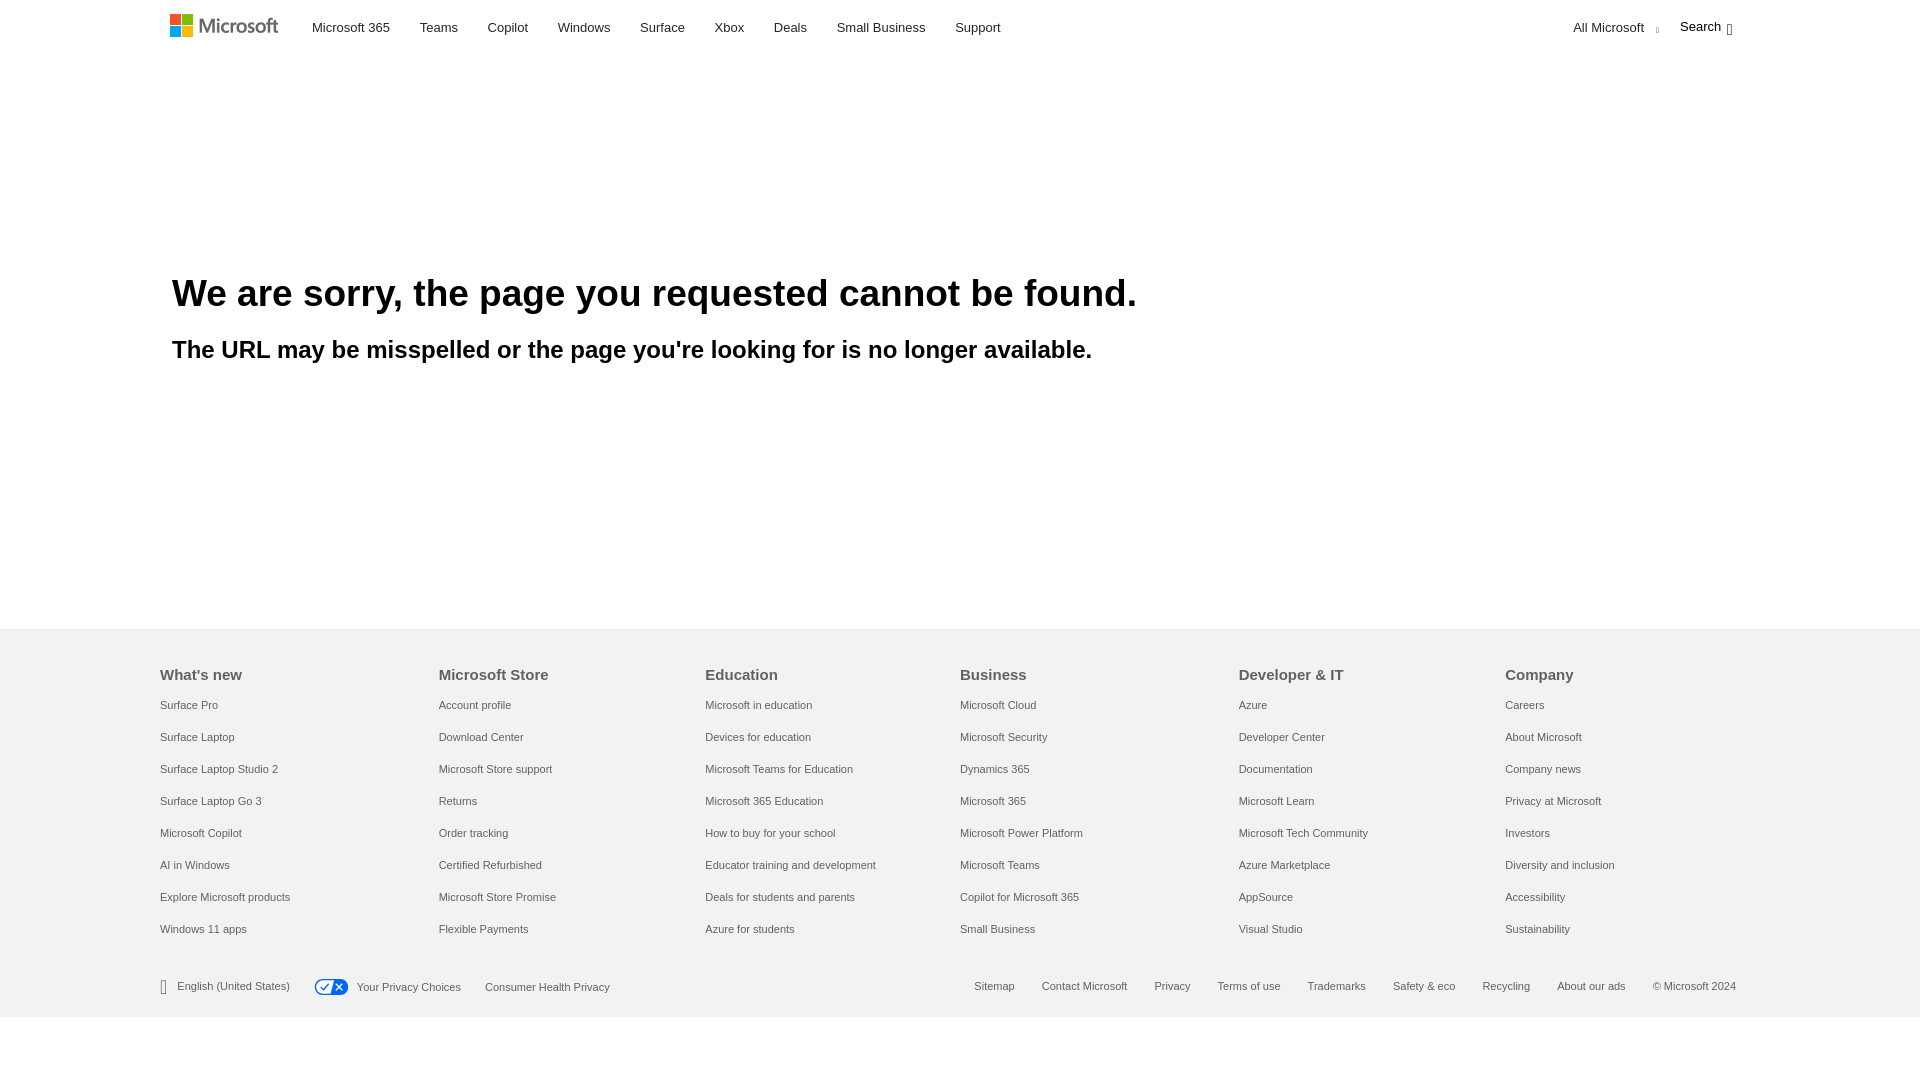  I want to click on All Microsoft, so click(1612, 28).